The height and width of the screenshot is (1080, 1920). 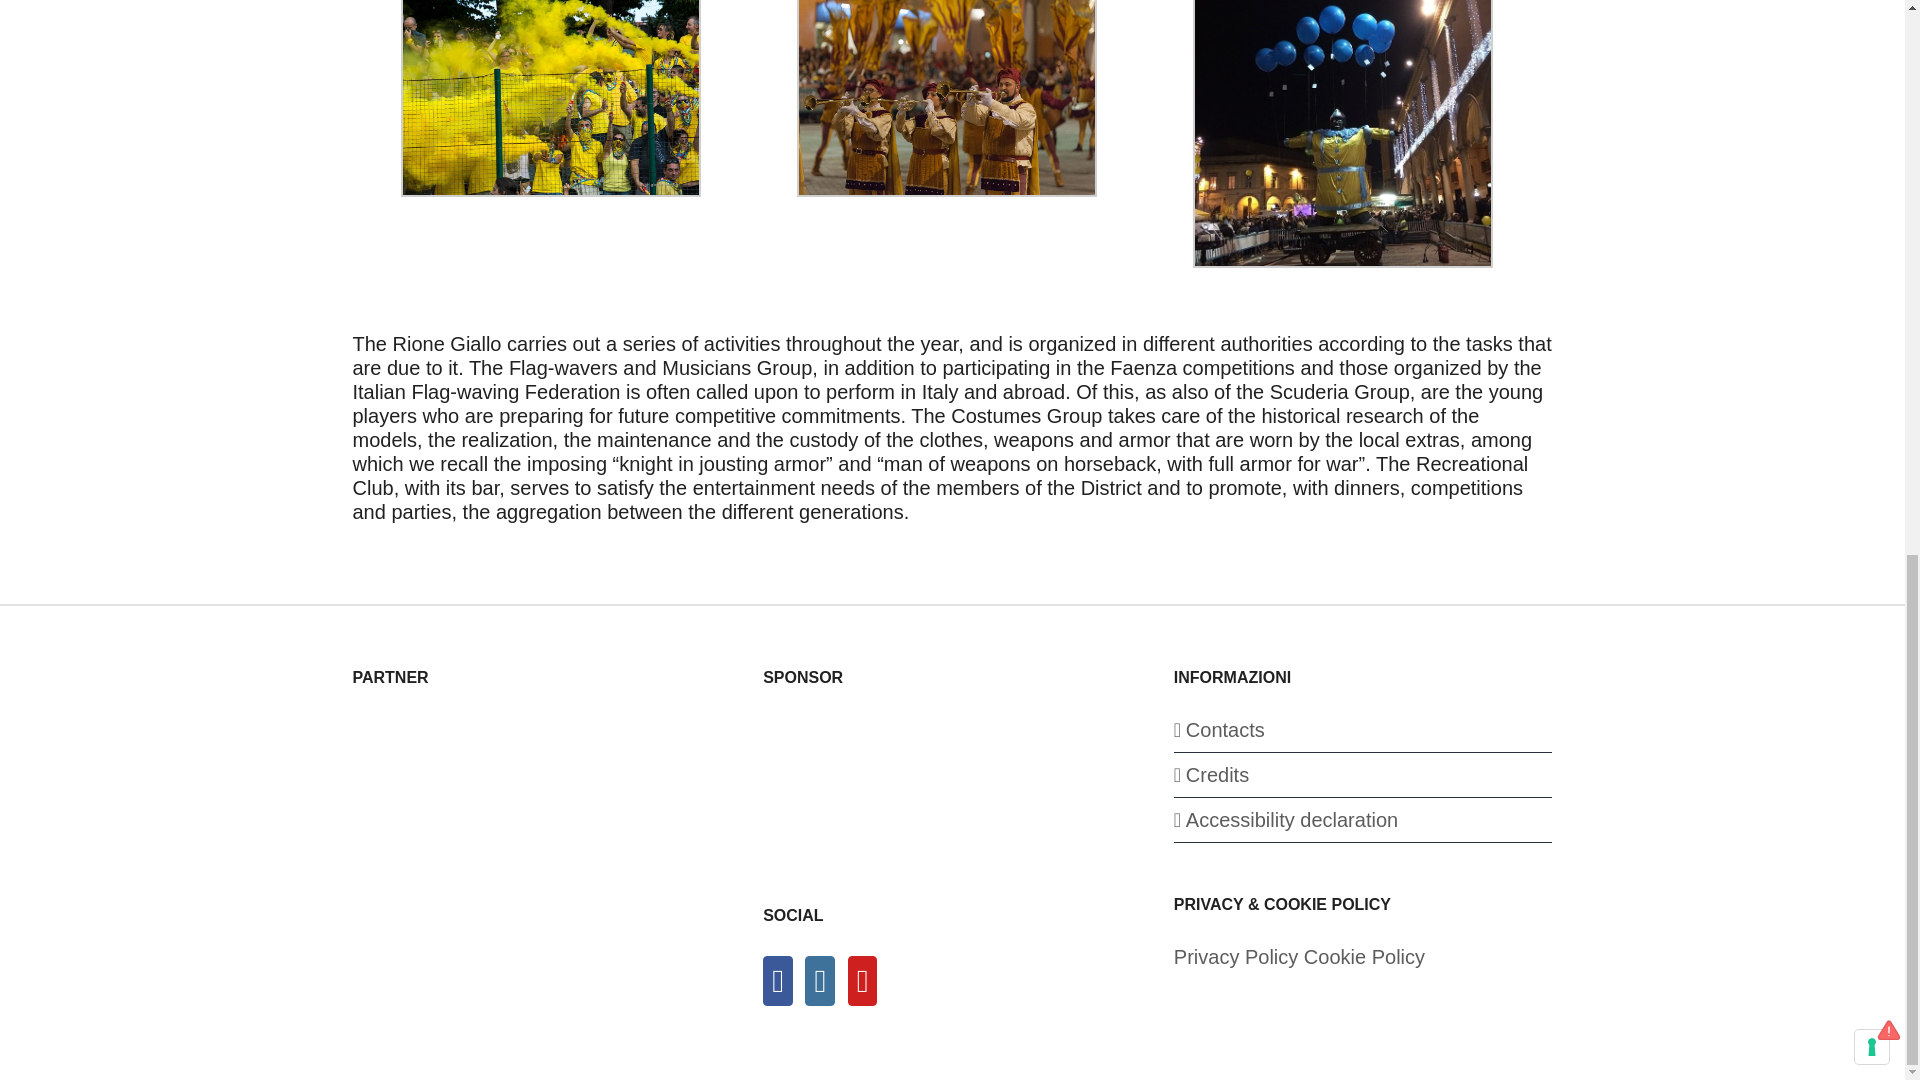 I want to click on Sponsor, so click(x=912, y=786).